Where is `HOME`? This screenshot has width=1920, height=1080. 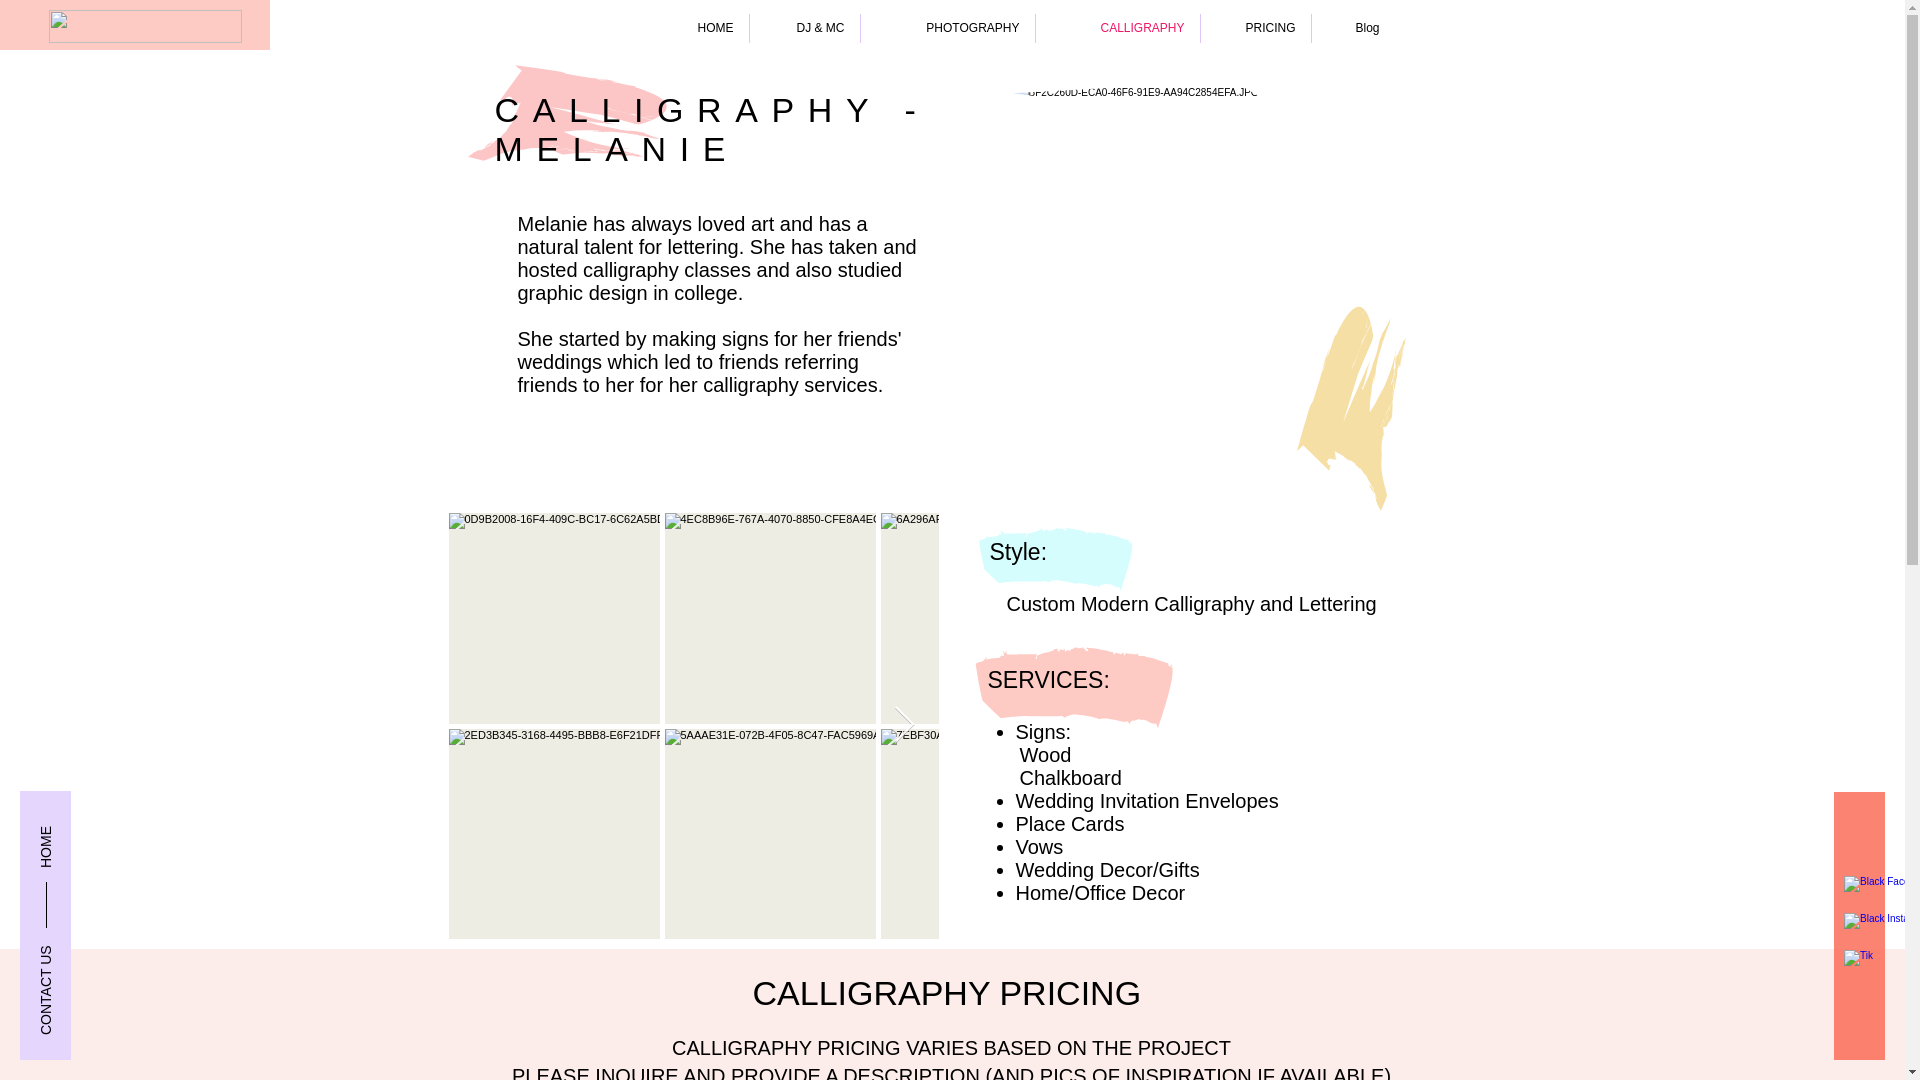
HOME is located at coordinates (72, 821).